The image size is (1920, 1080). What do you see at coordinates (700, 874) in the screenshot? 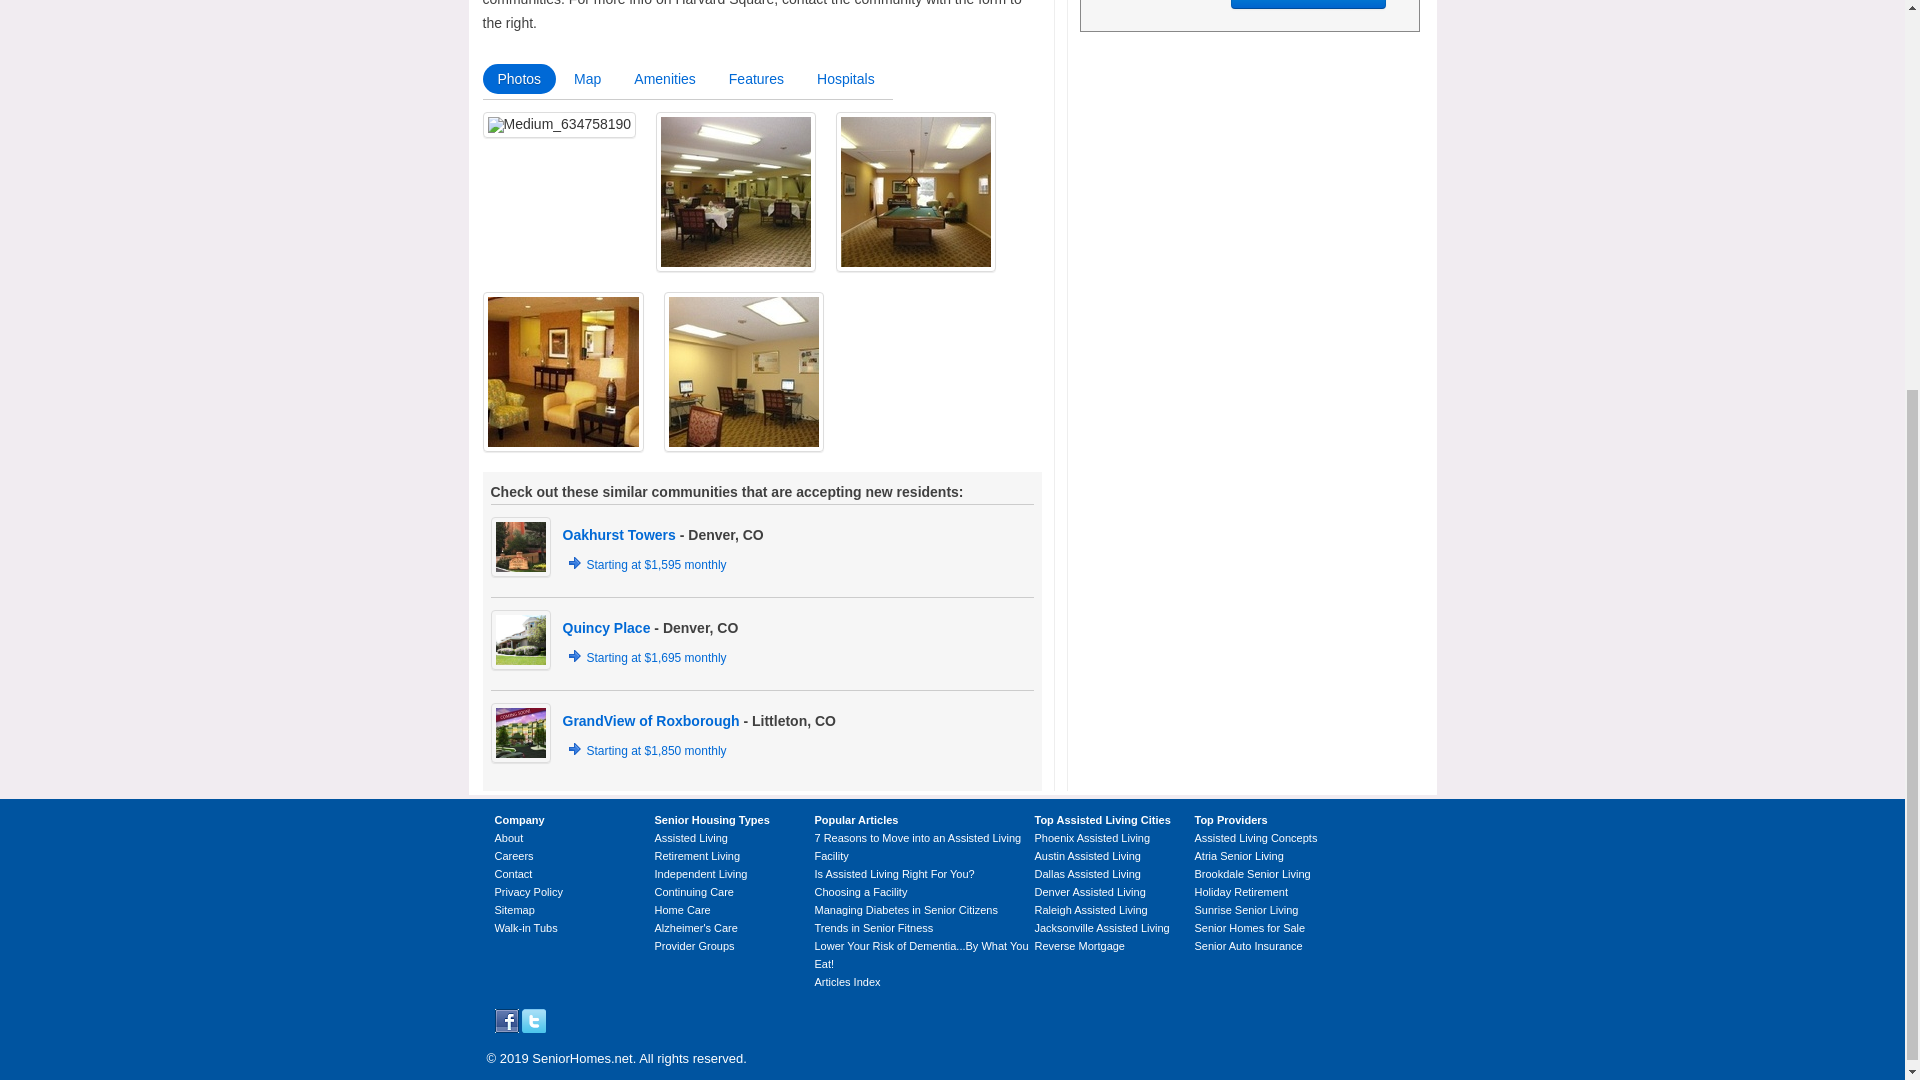
I see `Independent Living` at bounding box center [700, 874].